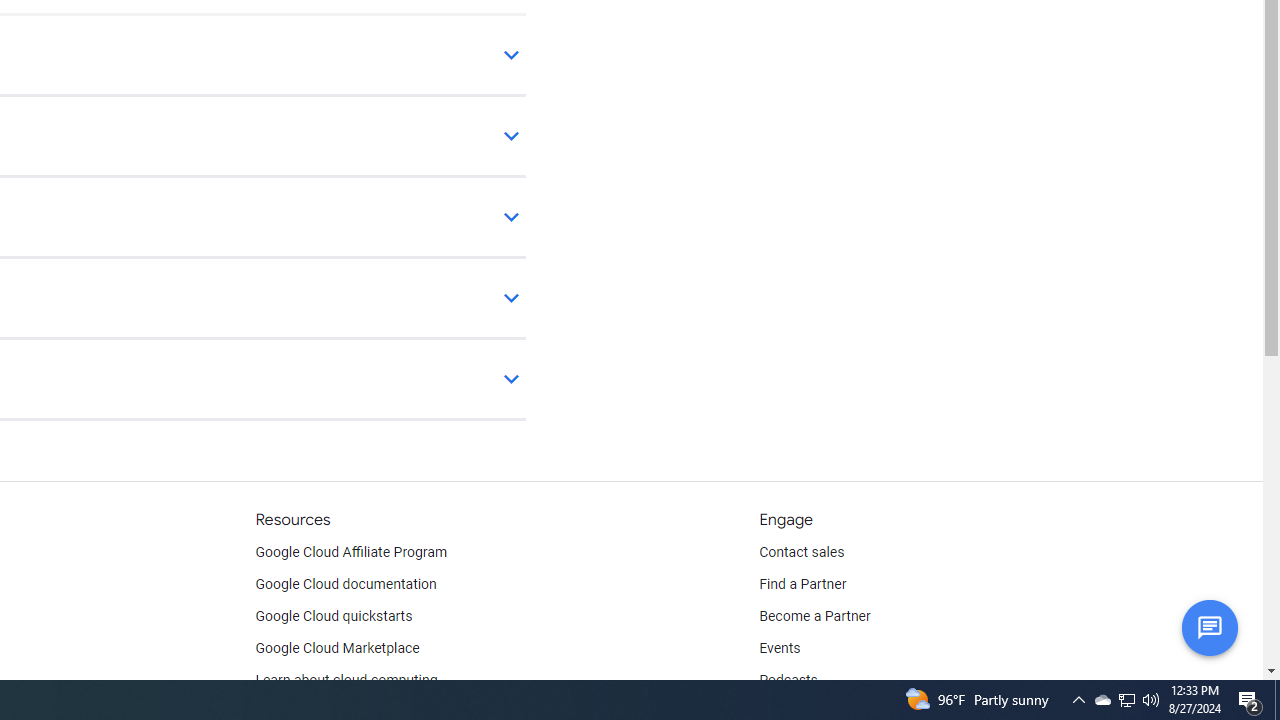 The width and height of the screenshot is (1280, 720). What do you see at coordinates (802, 552) in the screenshot?
I see `Contact sales` at bounding box center [802, 552].